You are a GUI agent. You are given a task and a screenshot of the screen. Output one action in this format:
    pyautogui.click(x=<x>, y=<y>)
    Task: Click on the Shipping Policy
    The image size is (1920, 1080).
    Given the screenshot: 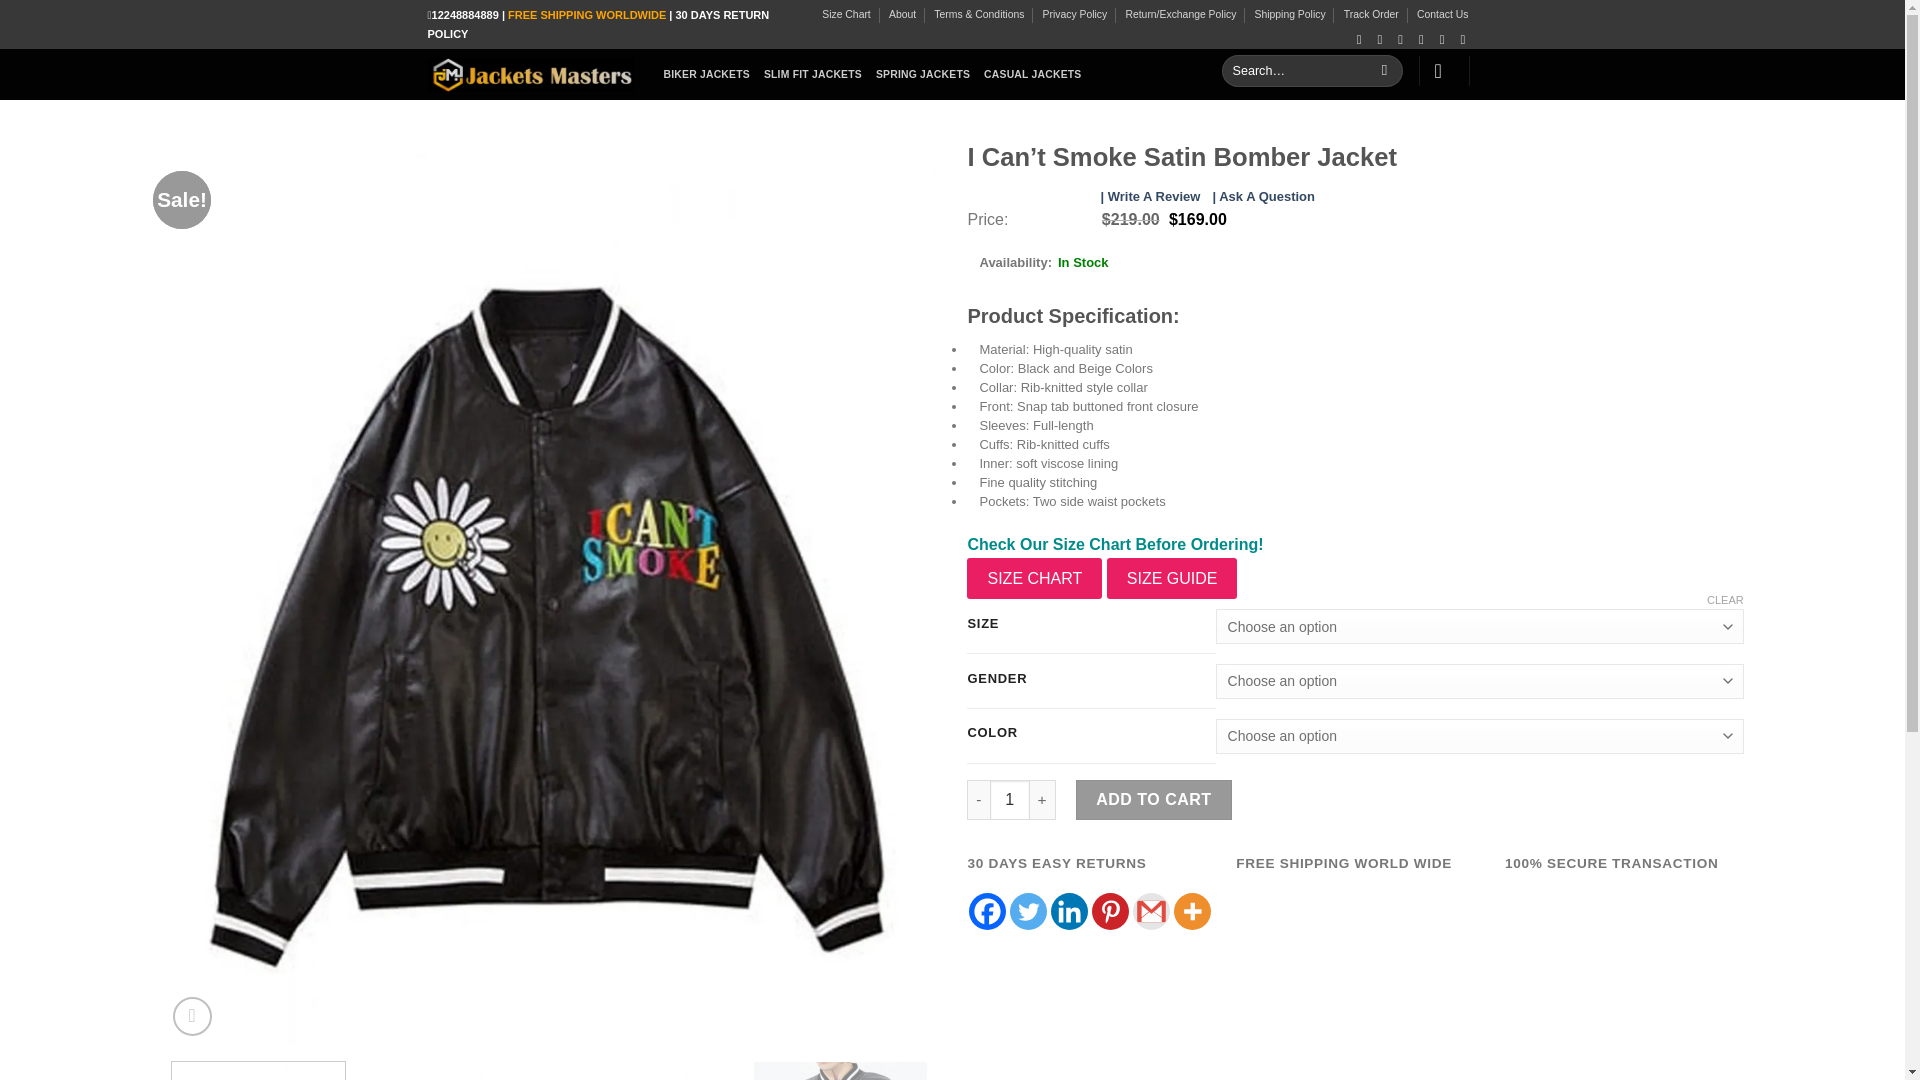 What is the action you would take?
    pyautogui.click(x=1290, y=14)
    